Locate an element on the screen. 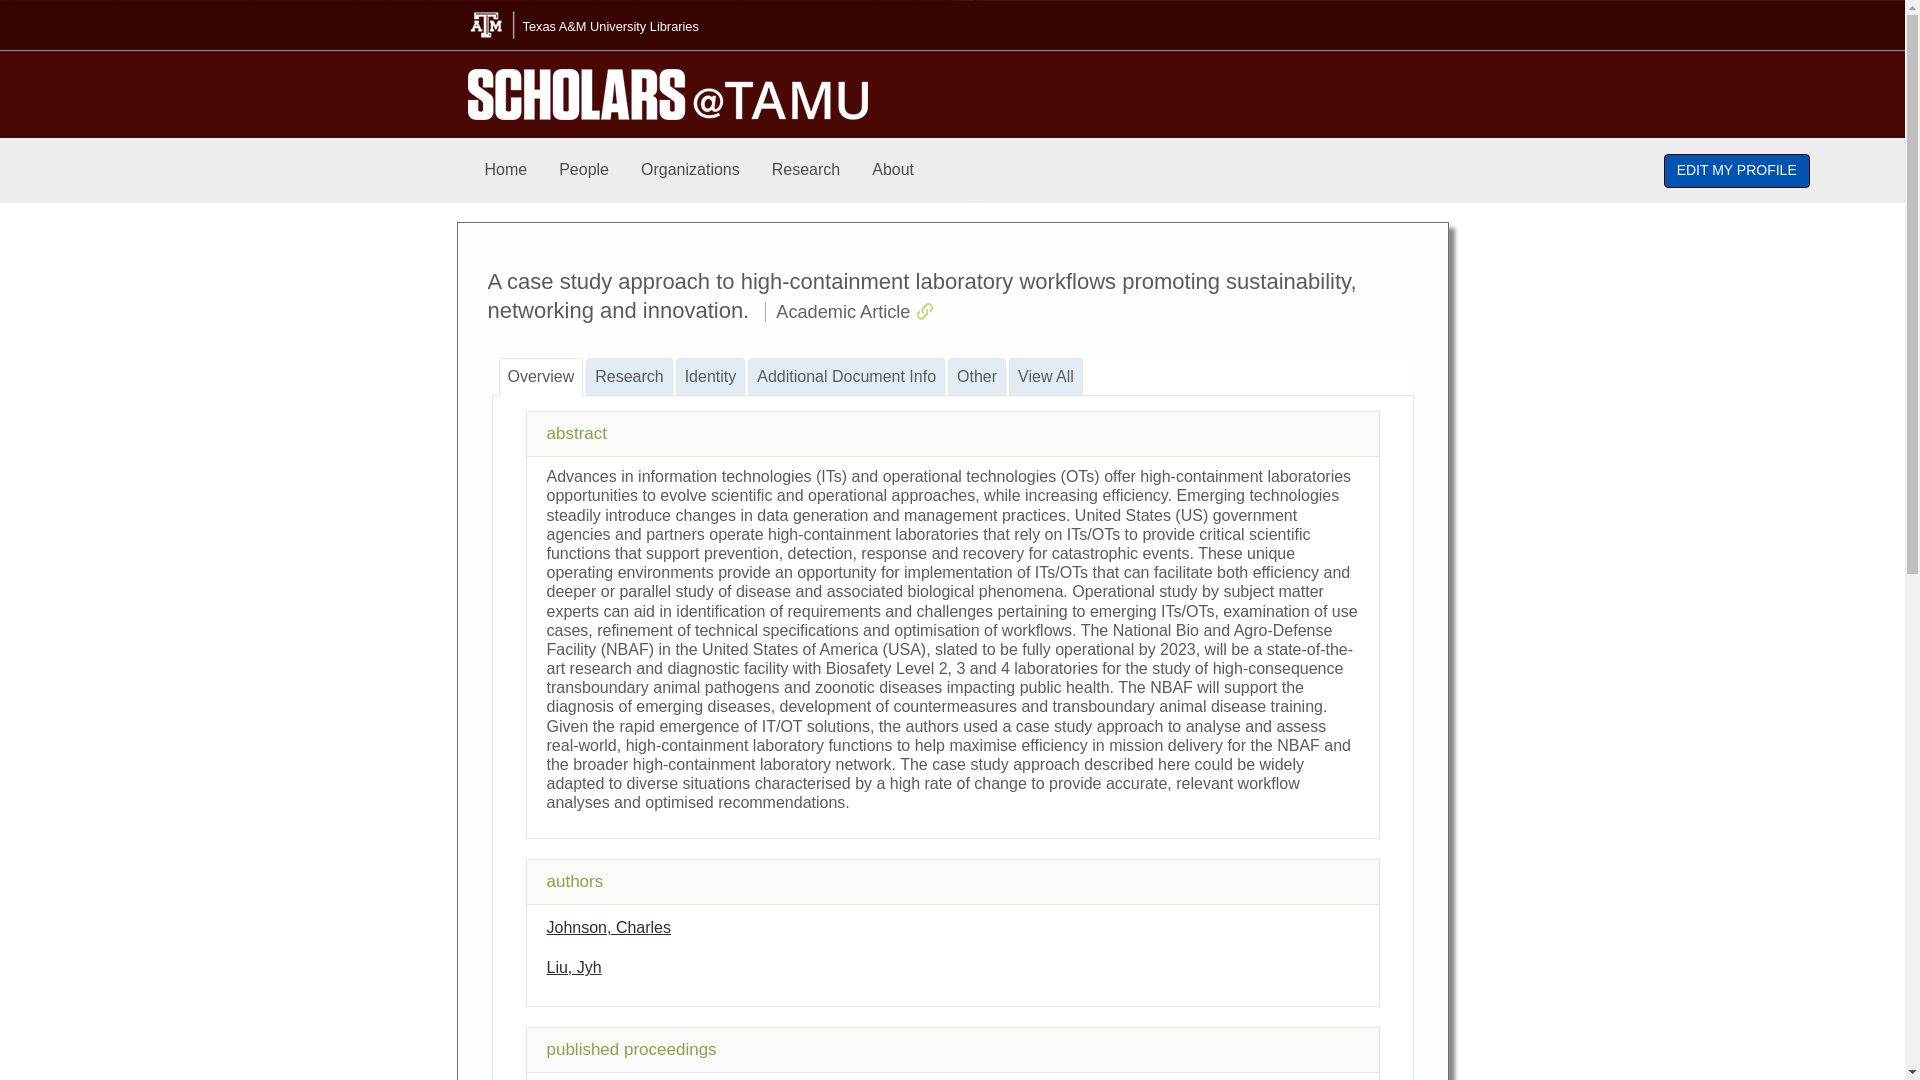  Home menu item is located at coordinates (506, 170).